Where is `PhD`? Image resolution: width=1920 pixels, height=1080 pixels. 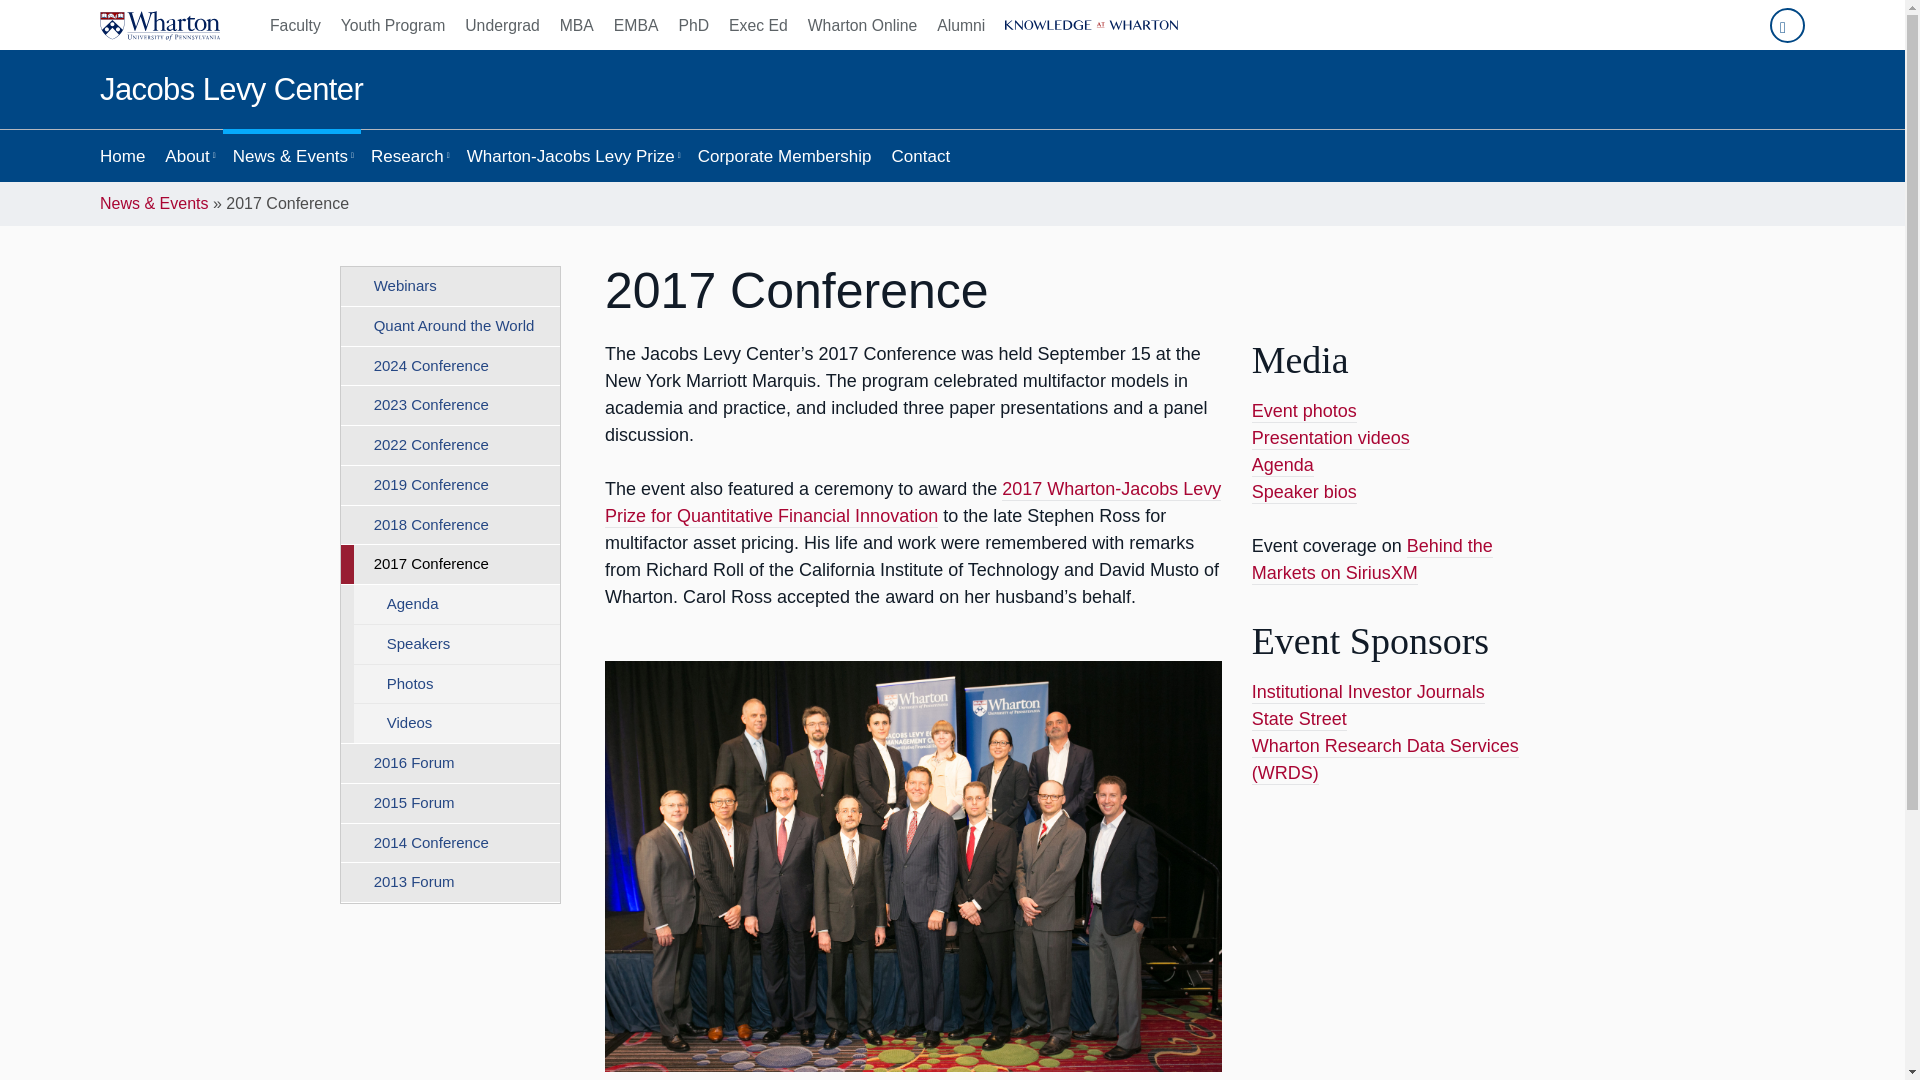
PhD is located at coordinates (693, 24).